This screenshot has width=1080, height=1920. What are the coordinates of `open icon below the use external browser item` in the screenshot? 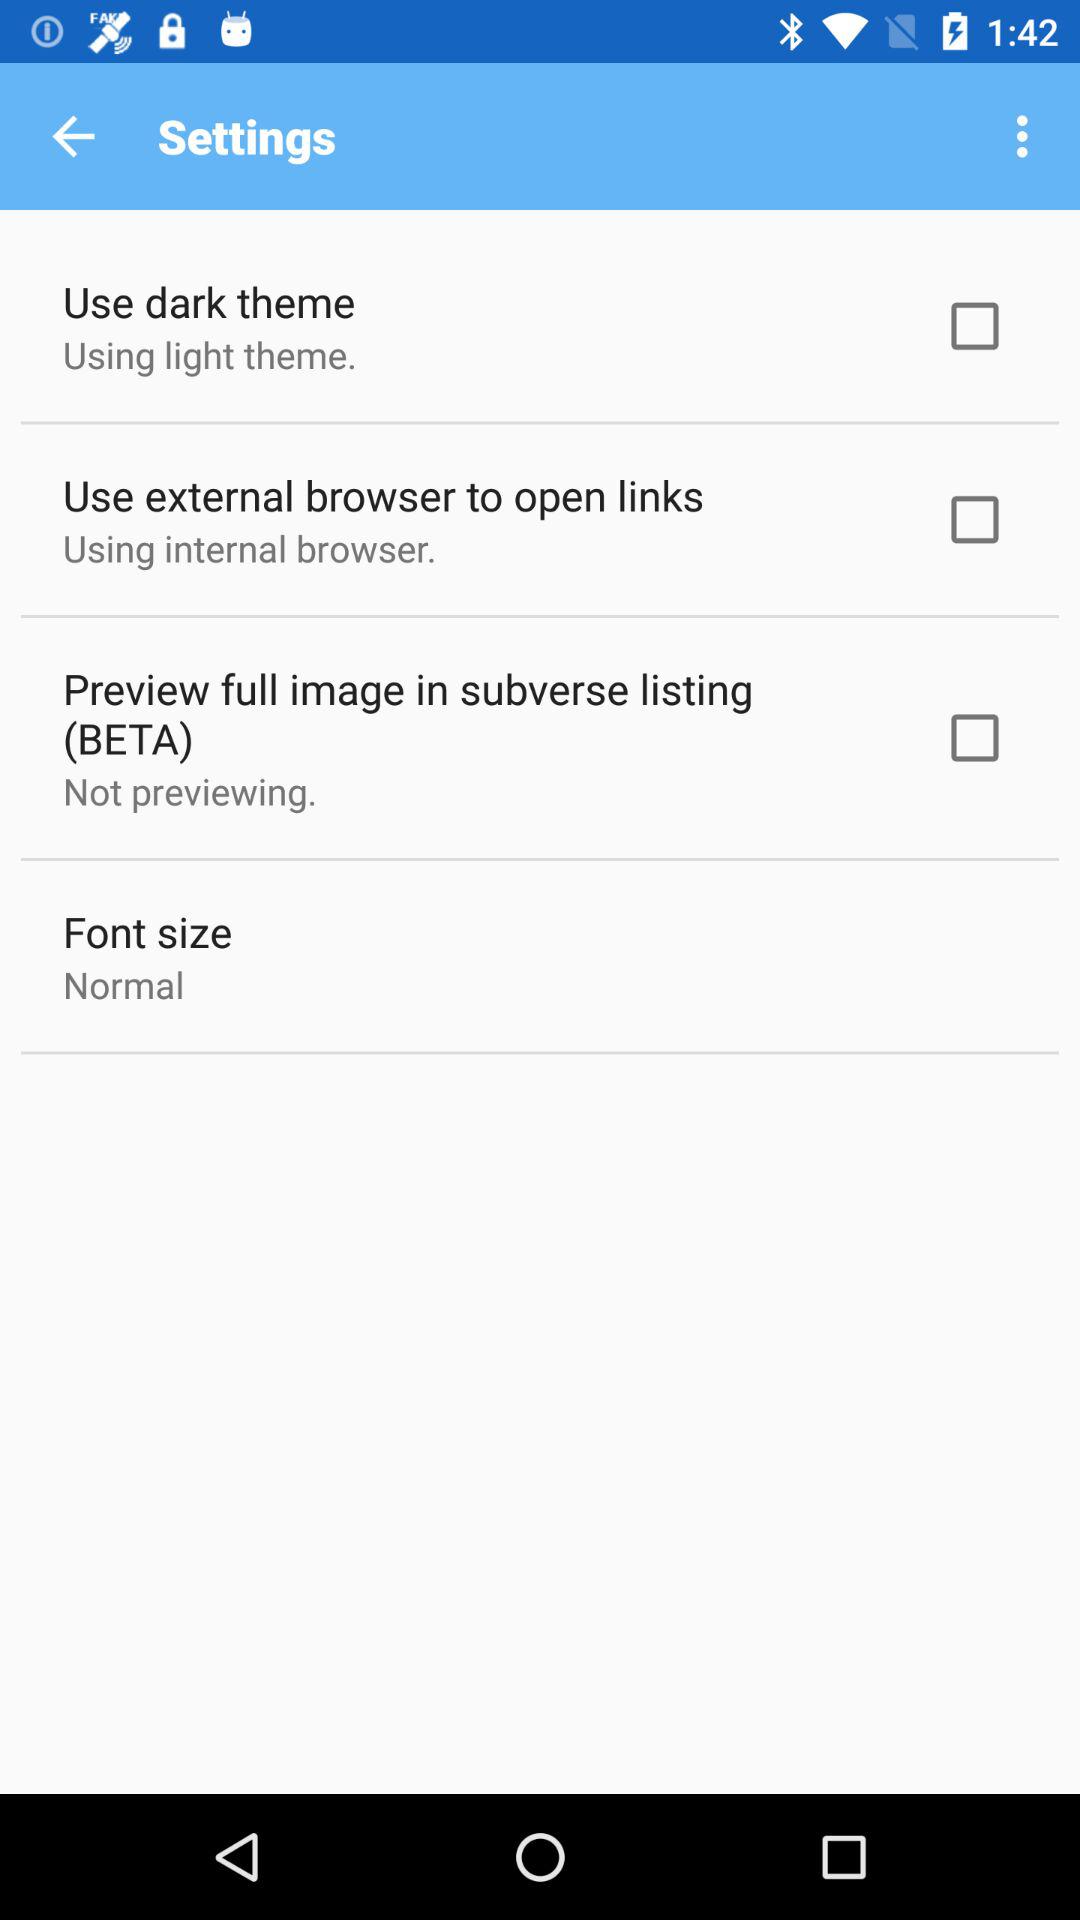 It's located at (250, 548).